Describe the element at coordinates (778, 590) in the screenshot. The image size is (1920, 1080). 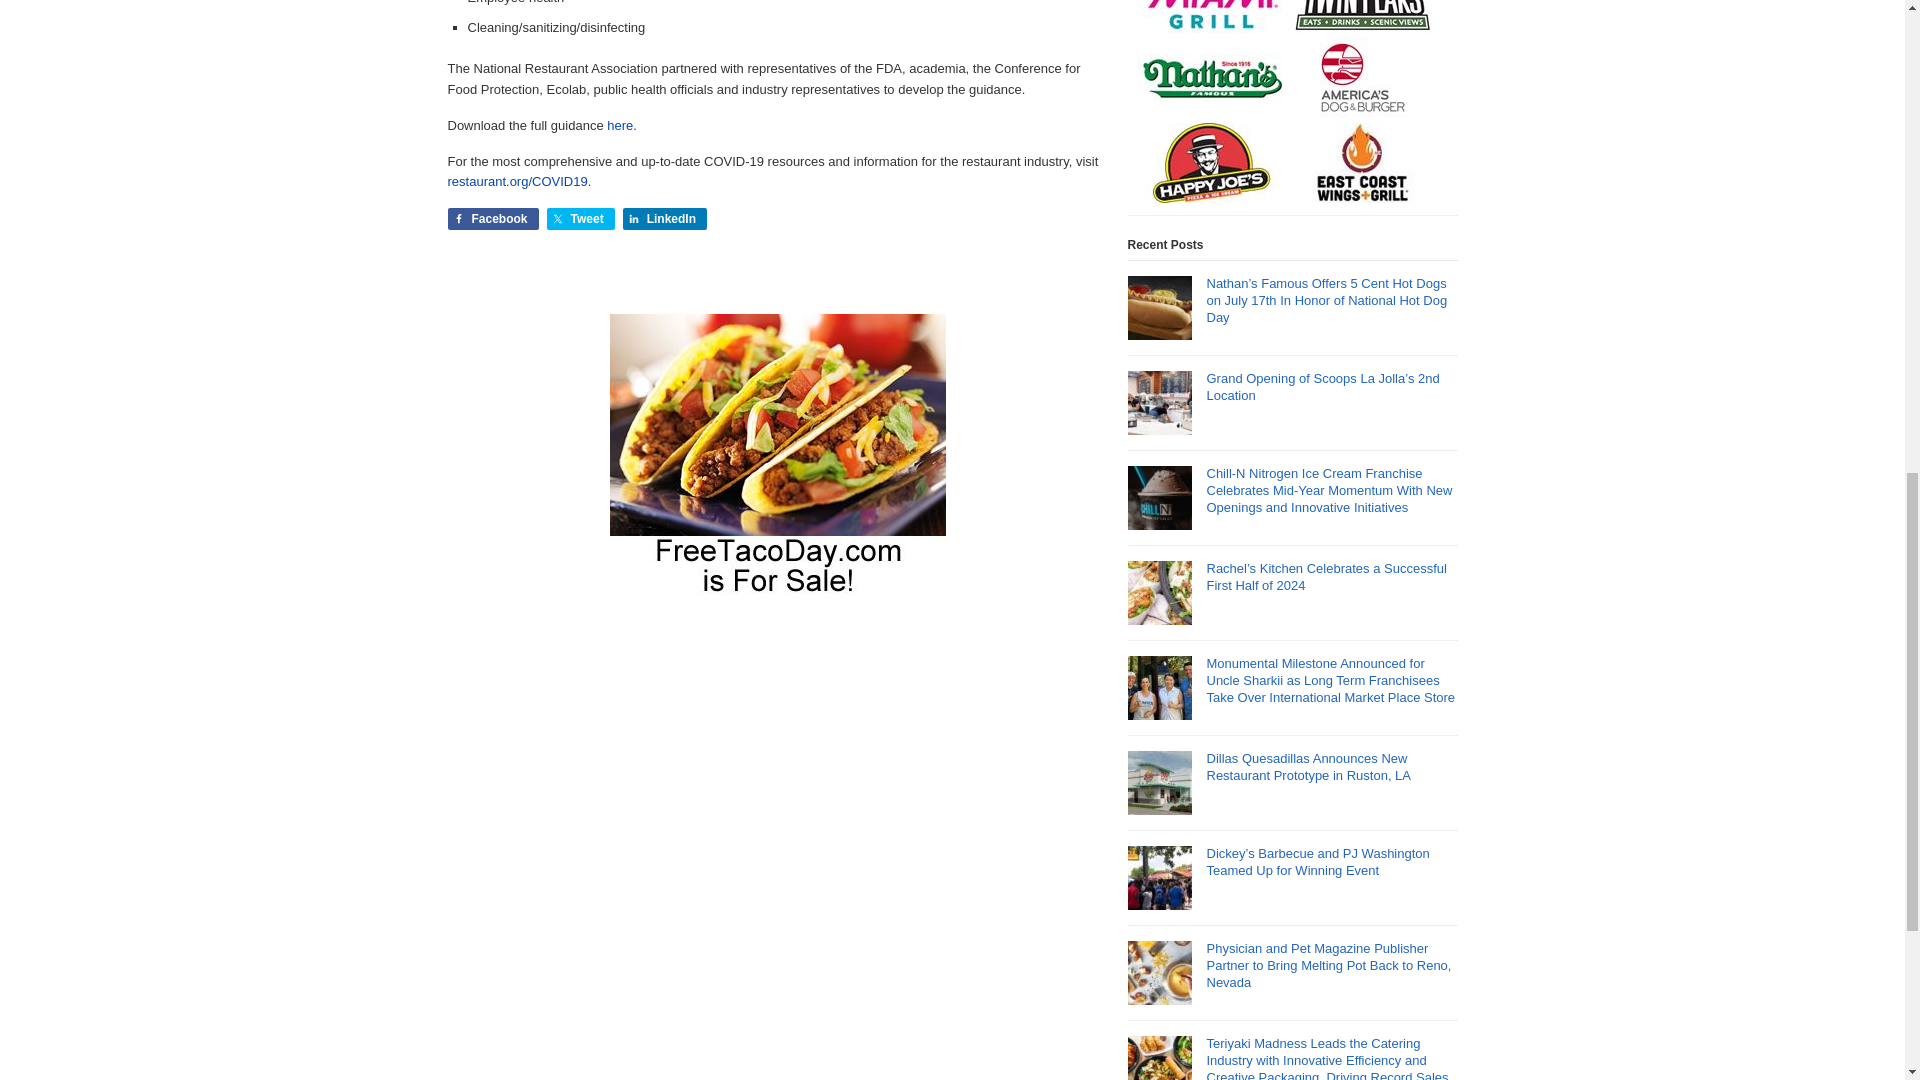
I see `FreeTacoDay.com is For Sale` at that location.